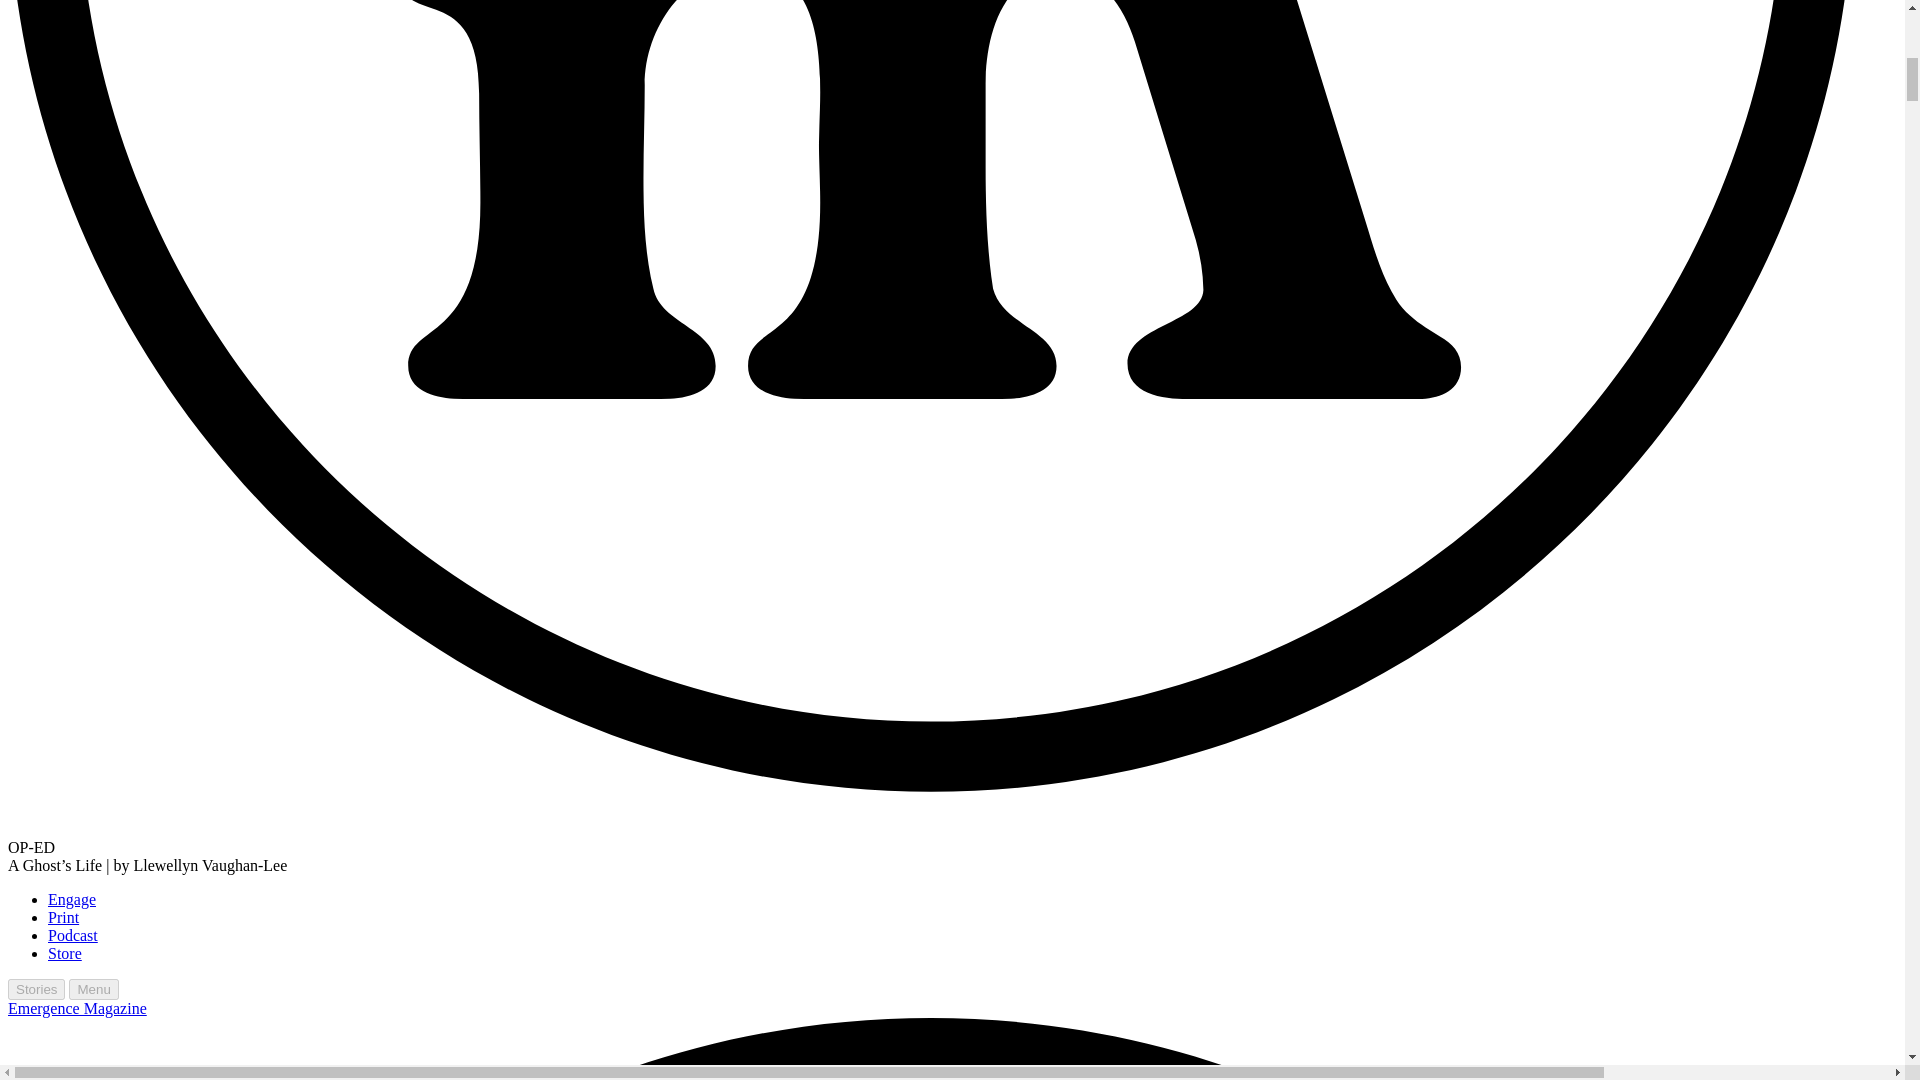  I want to click on Engage, so click(72, 900).